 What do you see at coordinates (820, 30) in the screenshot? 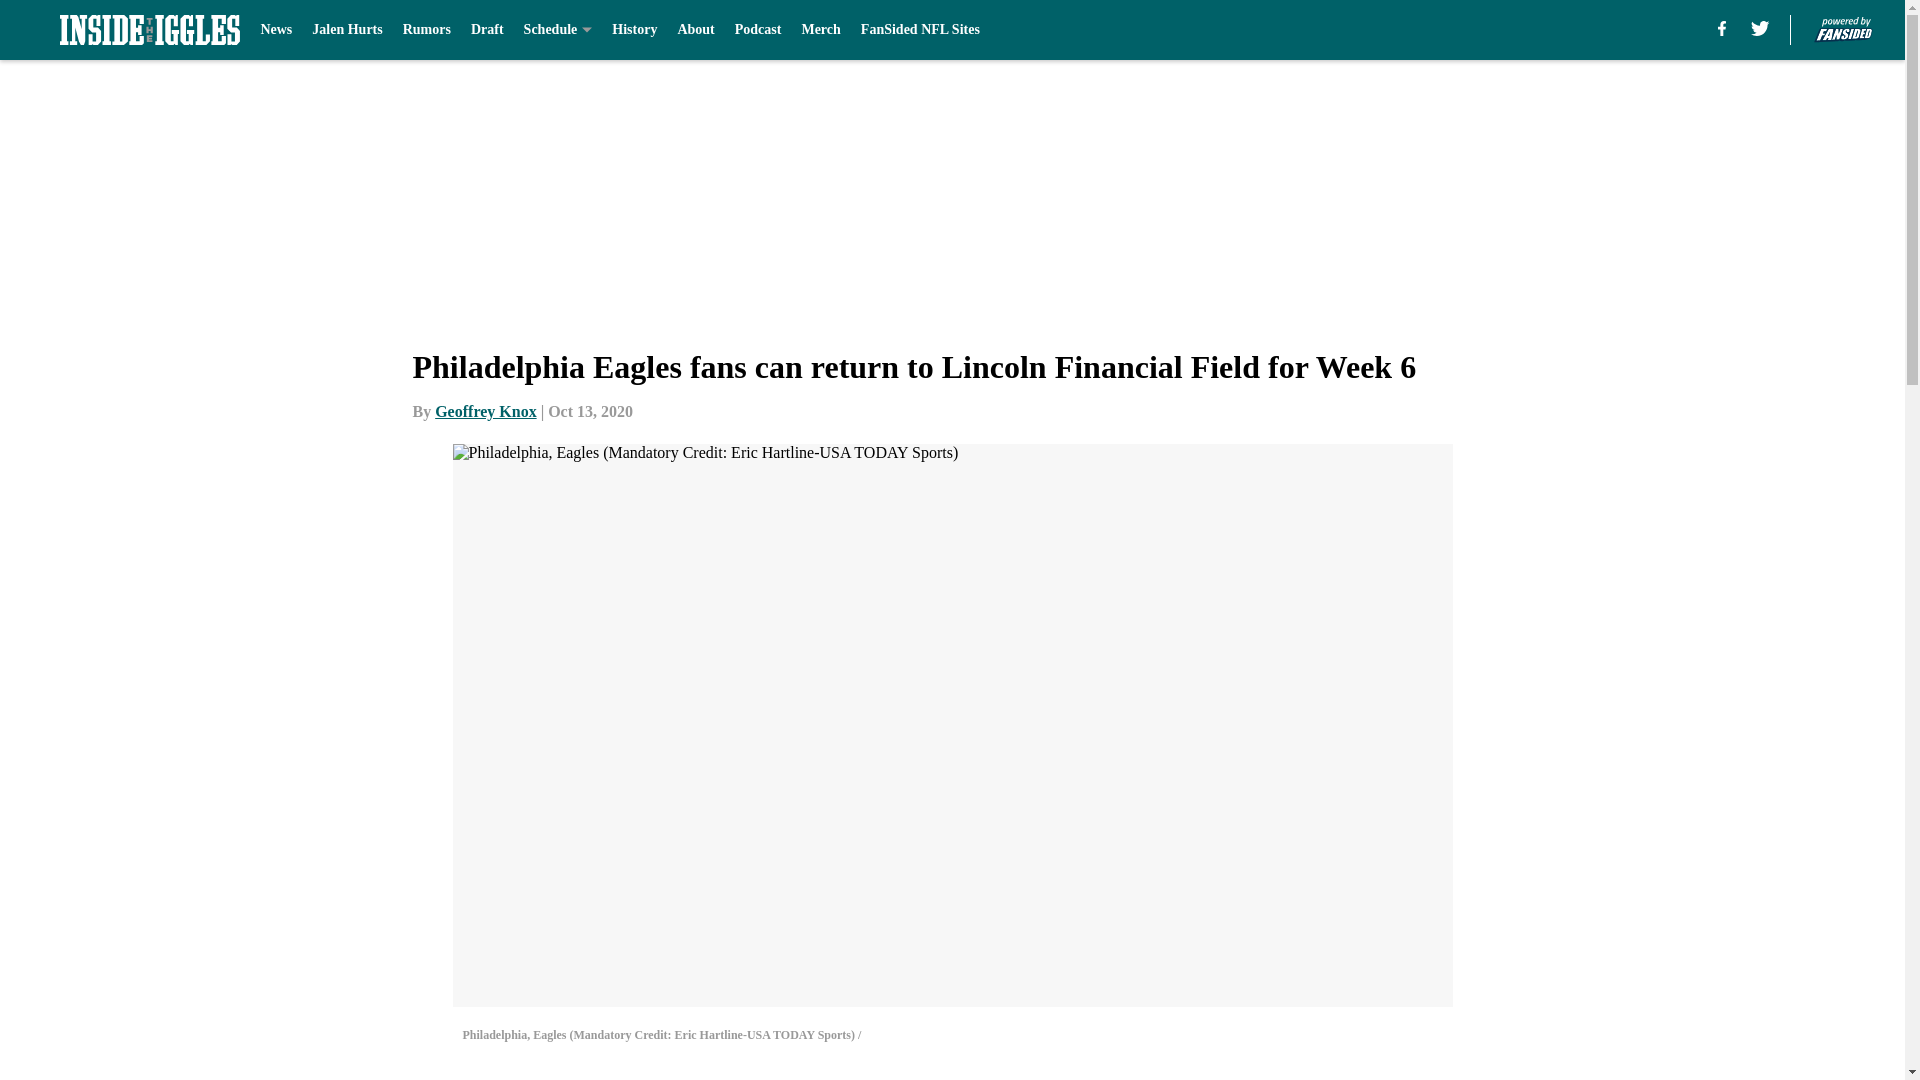
I see `Merch` at bounding box center [820, 30].